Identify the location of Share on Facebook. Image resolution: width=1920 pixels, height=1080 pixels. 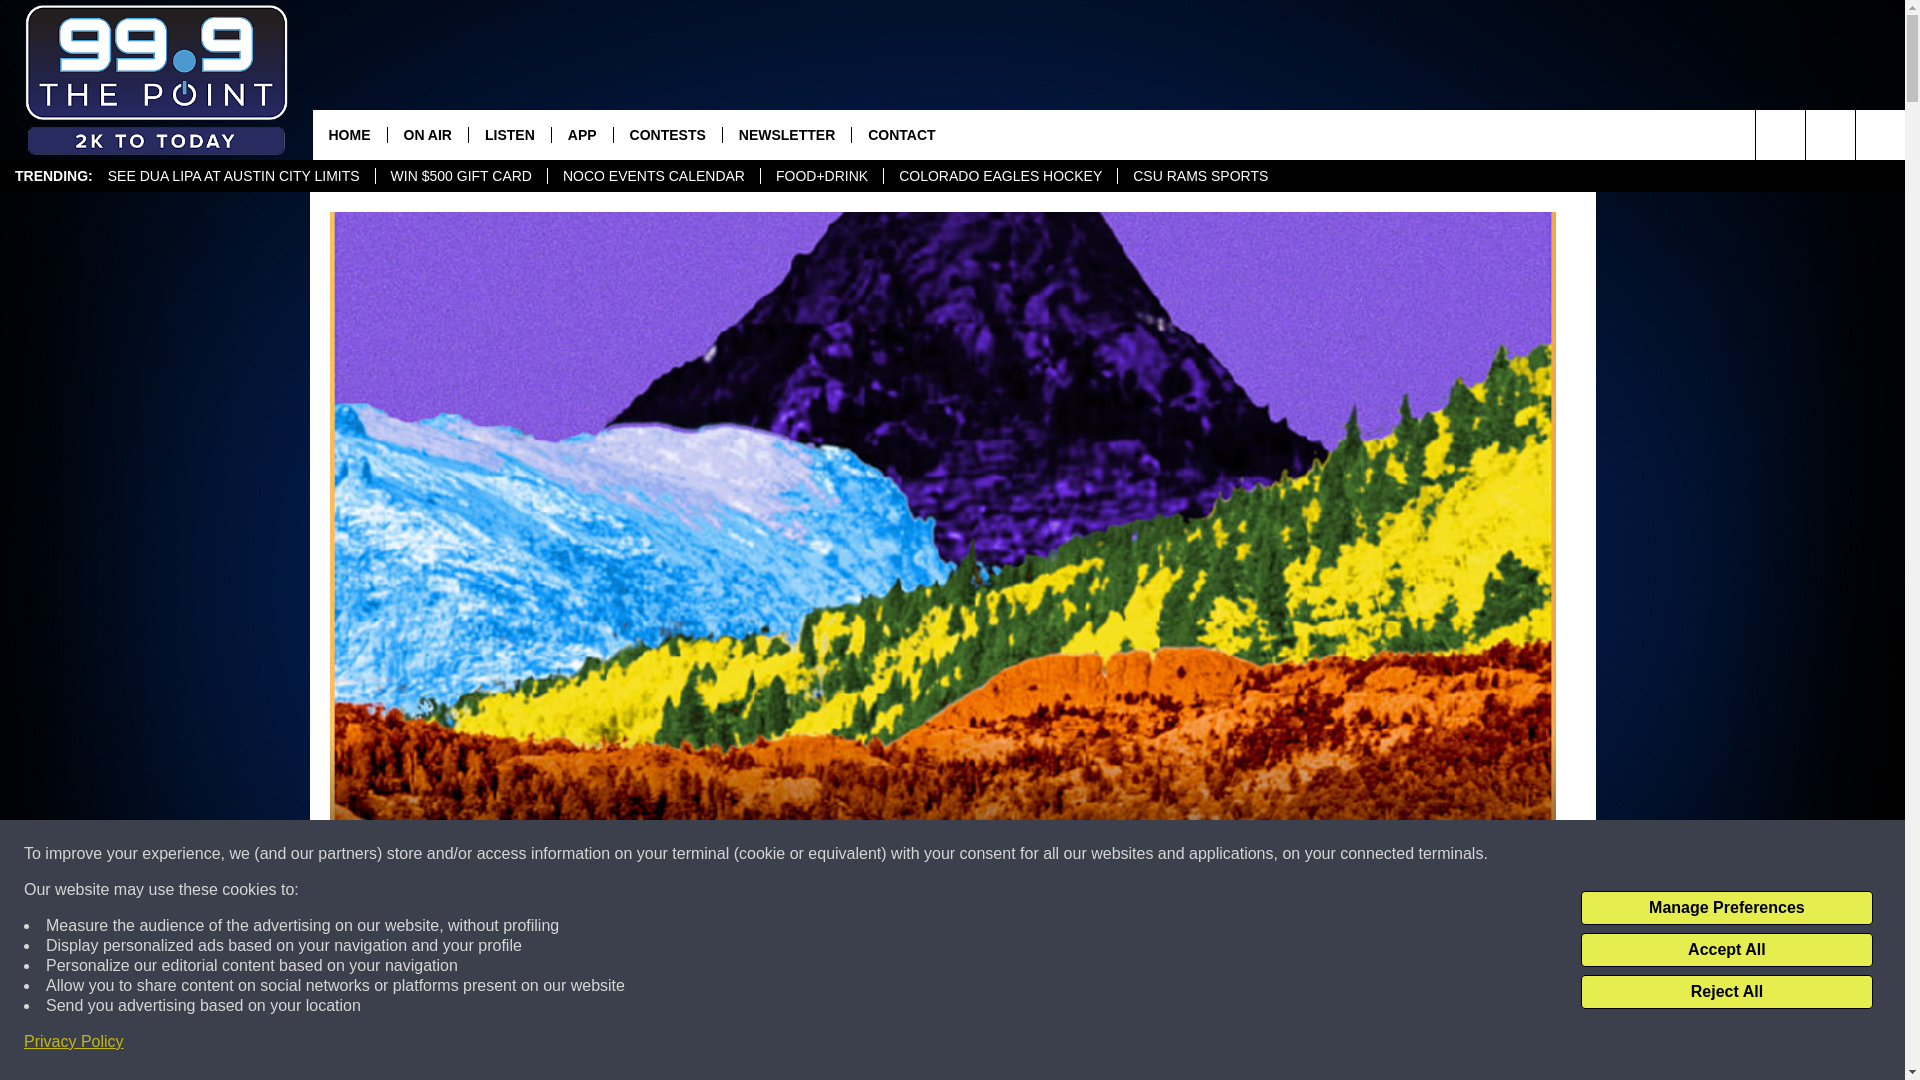
(683, 1044).